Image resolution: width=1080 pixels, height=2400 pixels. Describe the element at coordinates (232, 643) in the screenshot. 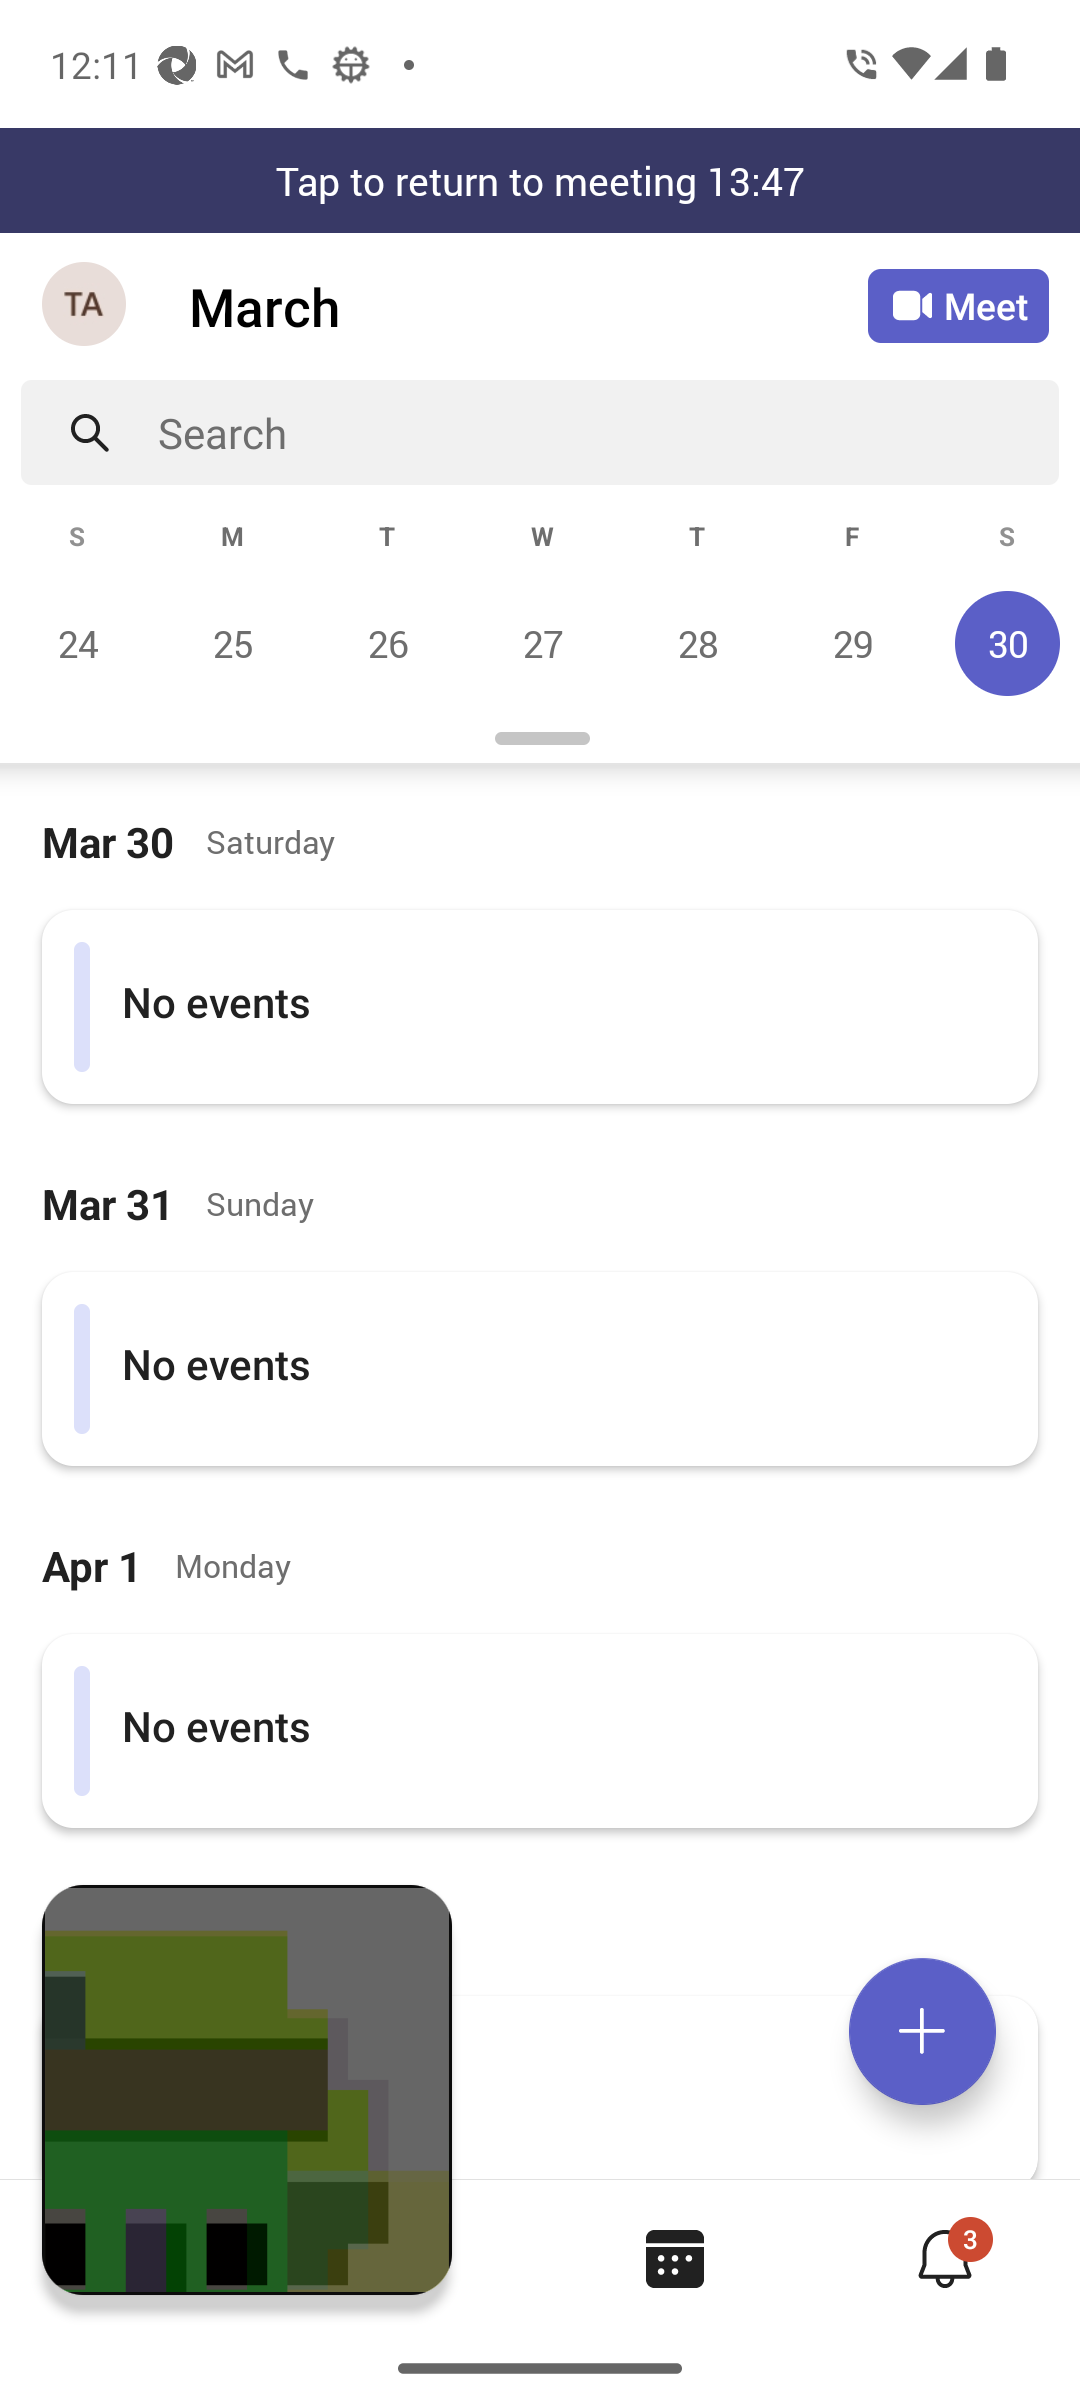

I see `Monday, March 25 25` at that location.